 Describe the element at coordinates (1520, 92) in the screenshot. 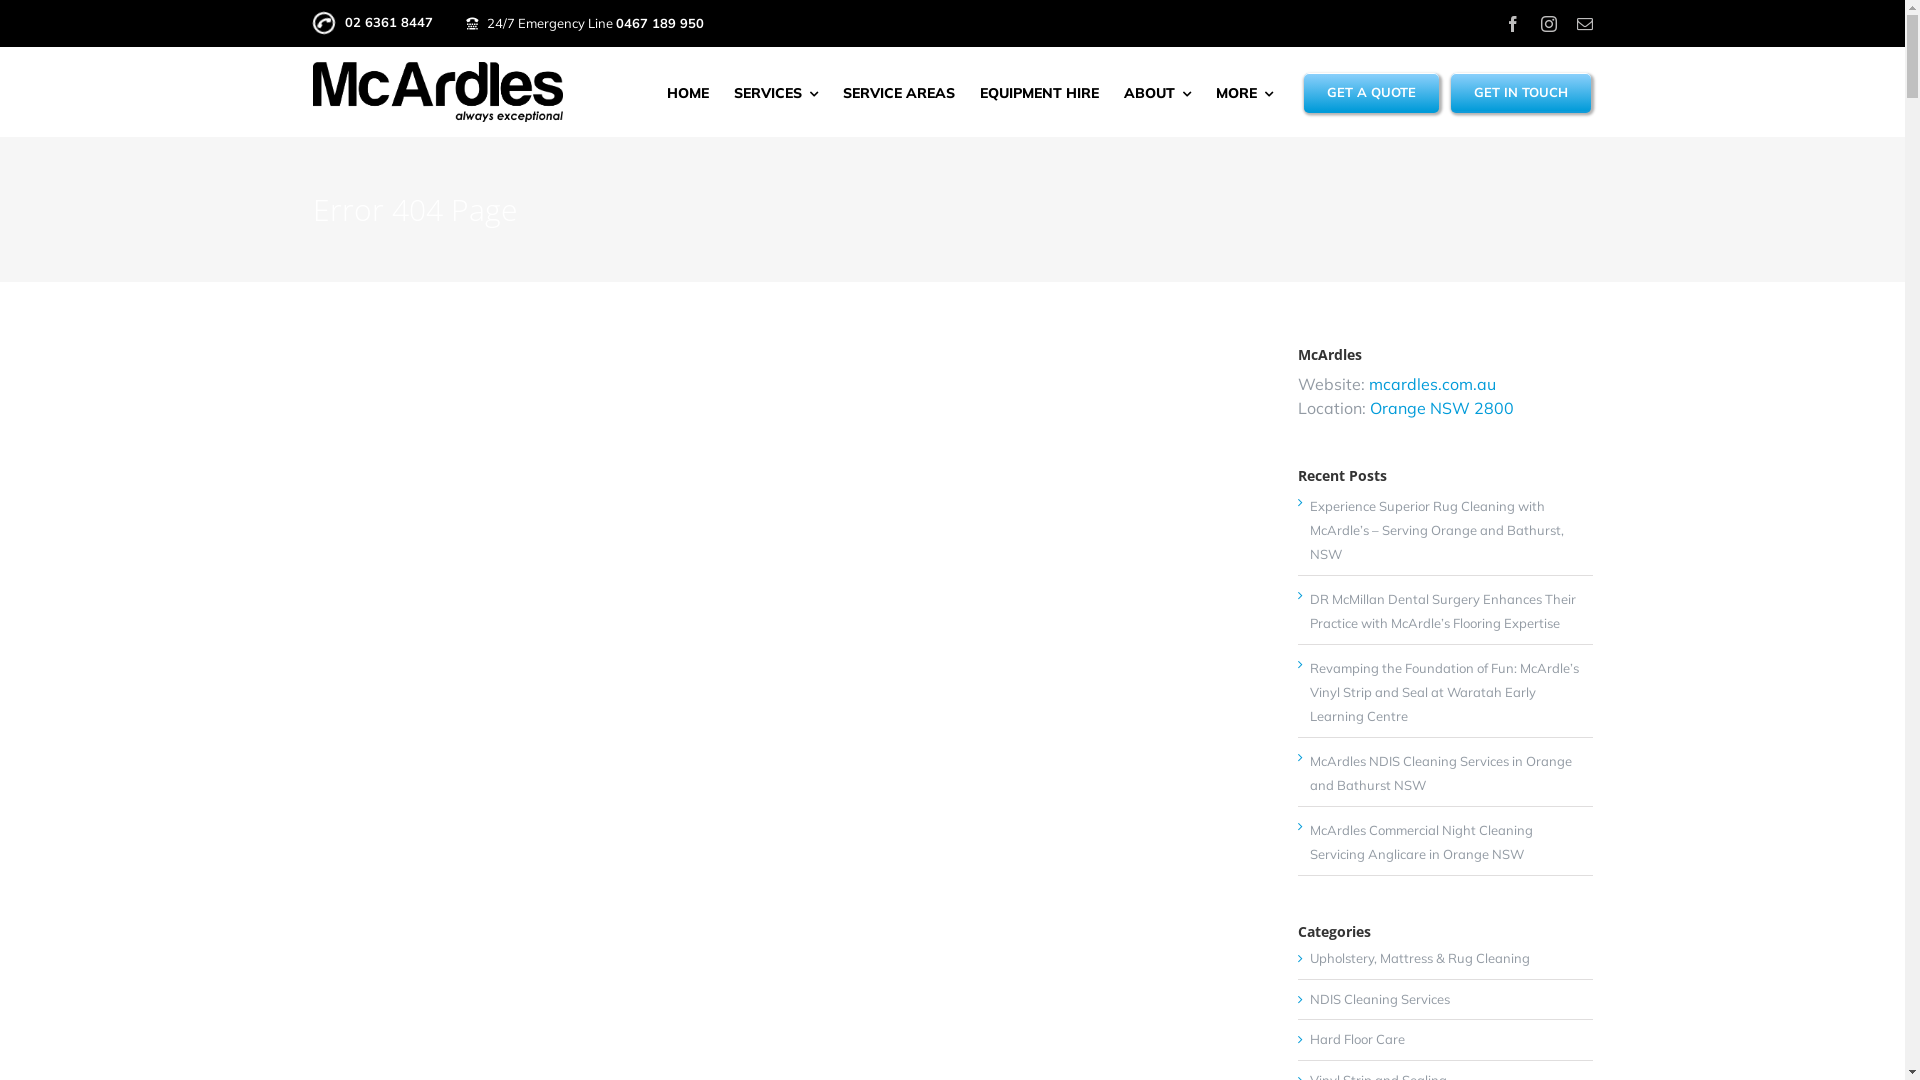

I see `GET IN TOUCH` at that location.